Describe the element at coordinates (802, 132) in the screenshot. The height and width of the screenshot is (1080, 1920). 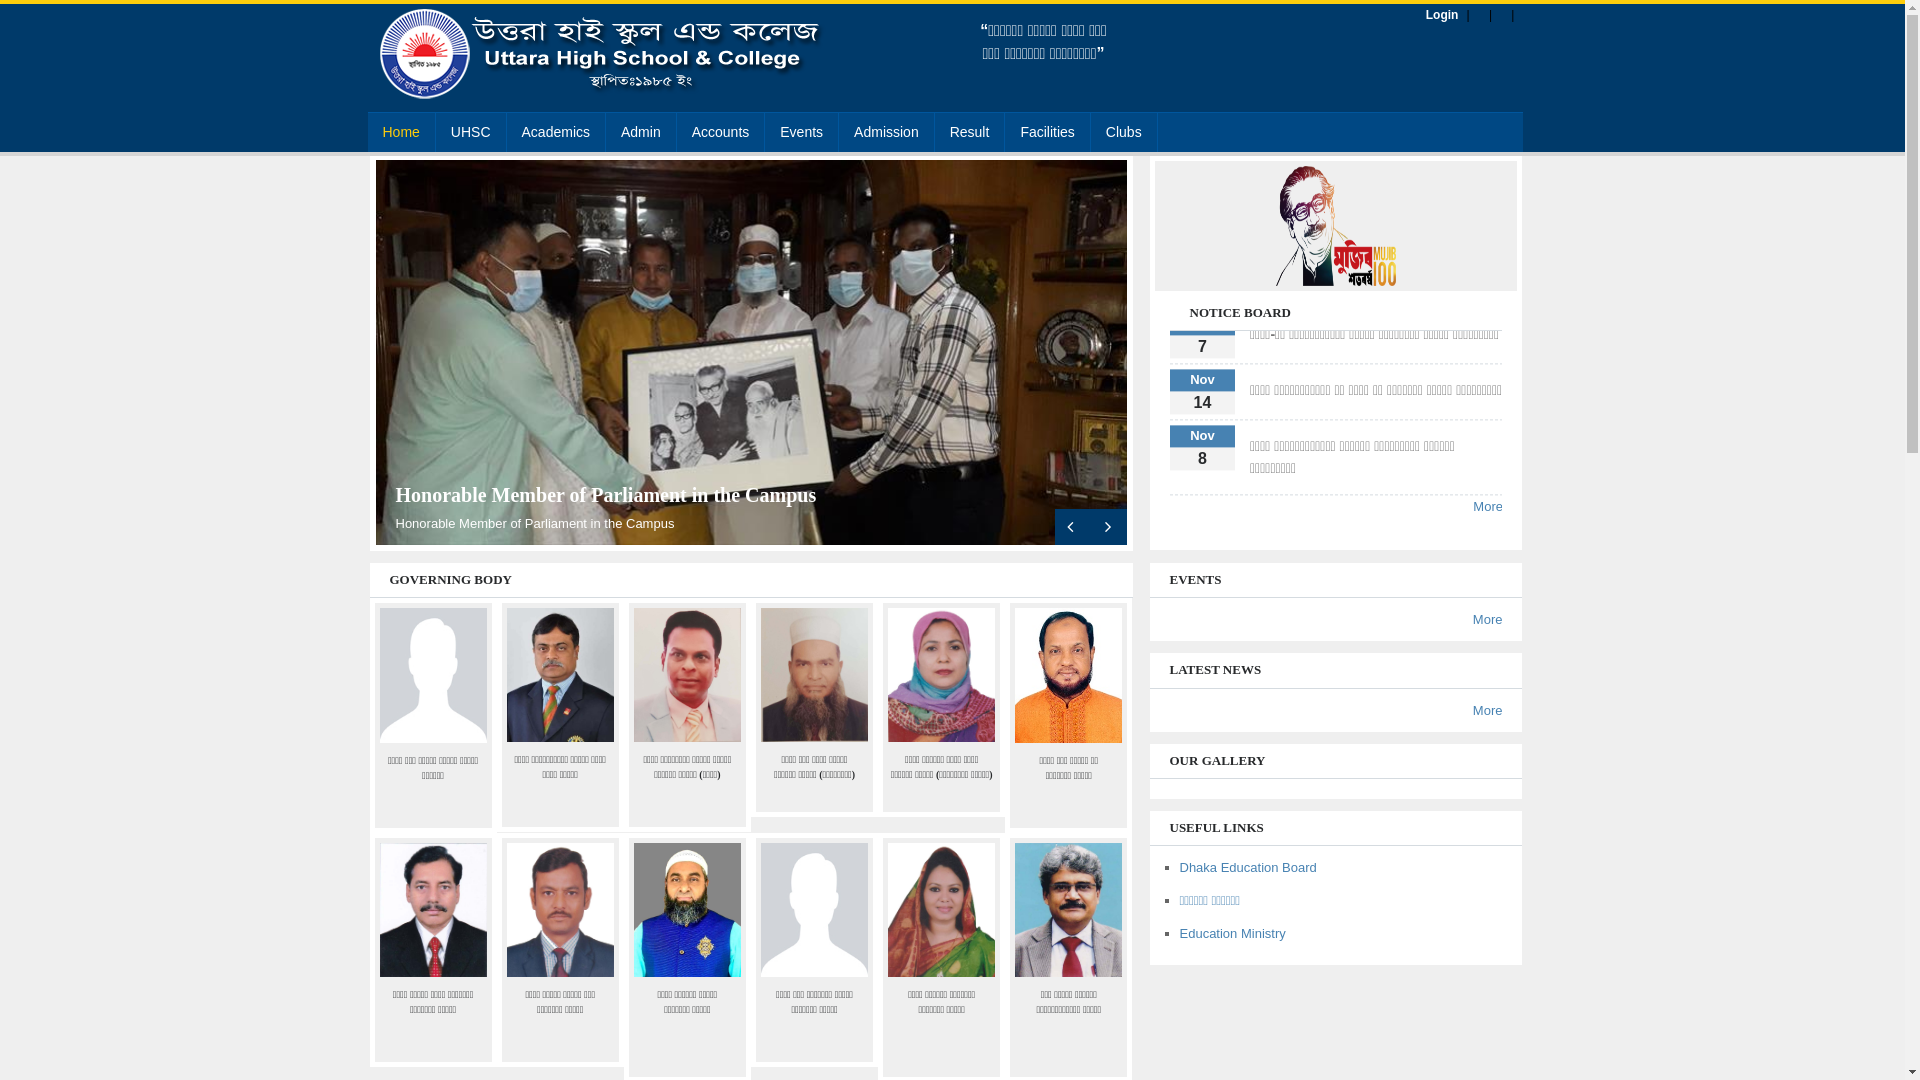
I see `Events` at that location.